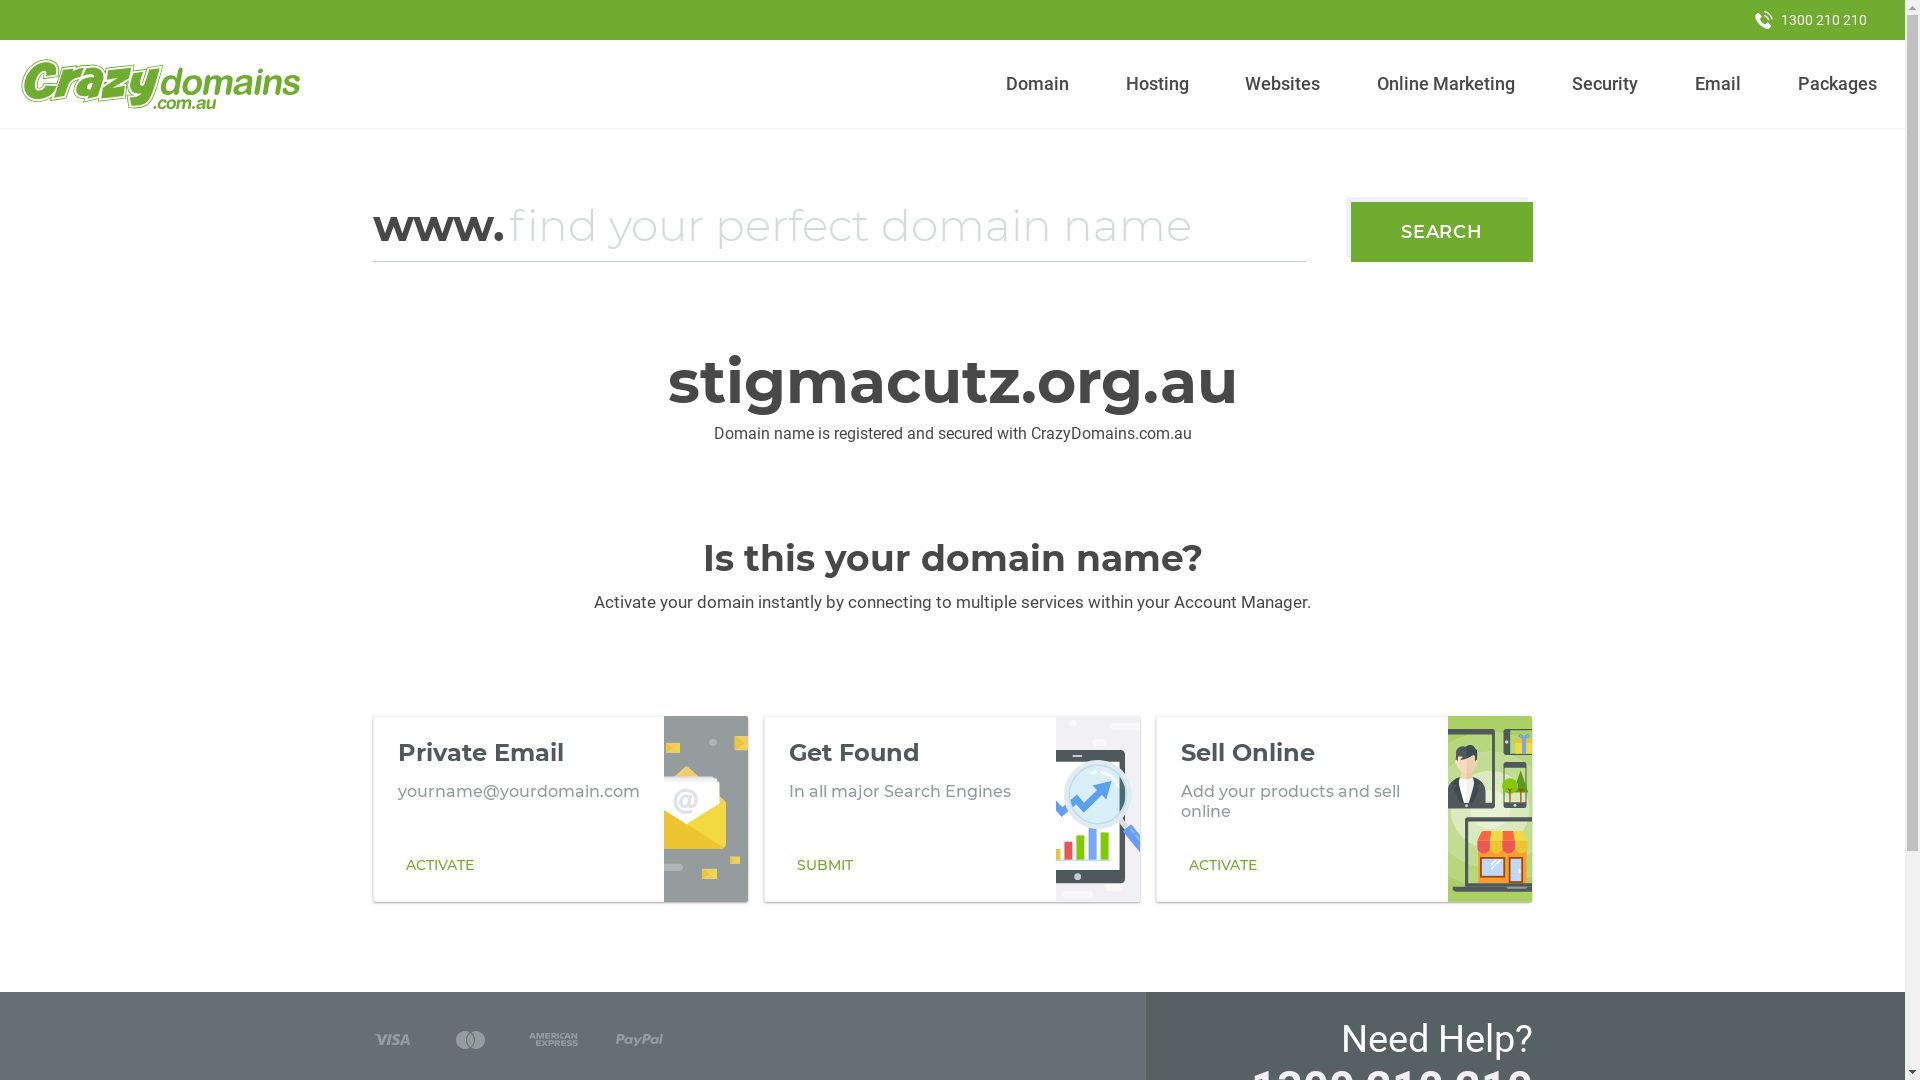 This screenshot has height=1080, width=1920. Describe the element at coordinates (1038, 84) in the screenshot. I see `Domain` at that location.